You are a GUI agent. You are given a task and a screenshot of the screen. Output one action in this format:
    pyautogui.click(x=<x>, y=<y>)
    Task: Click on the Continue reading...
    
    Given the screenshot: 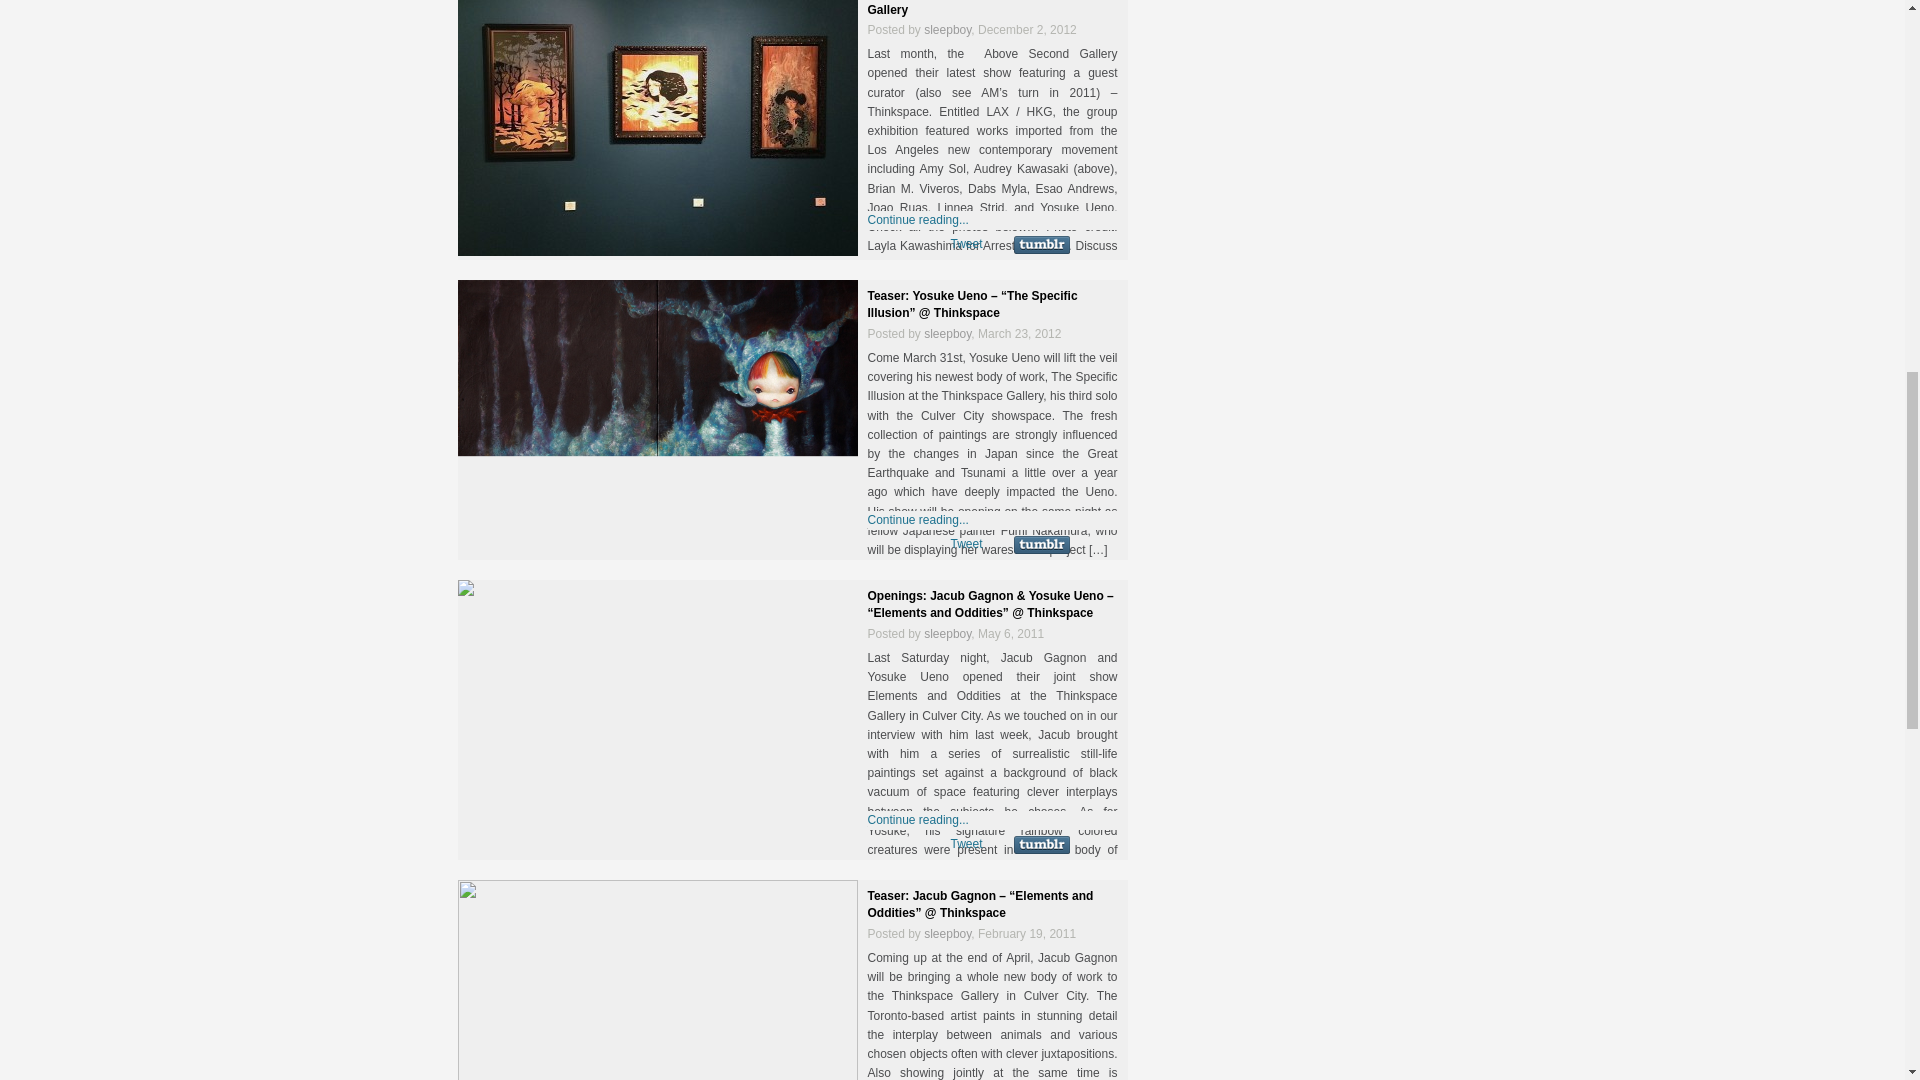 What is the action you would take?
    pyautogui.click(x=918, y=219)
    